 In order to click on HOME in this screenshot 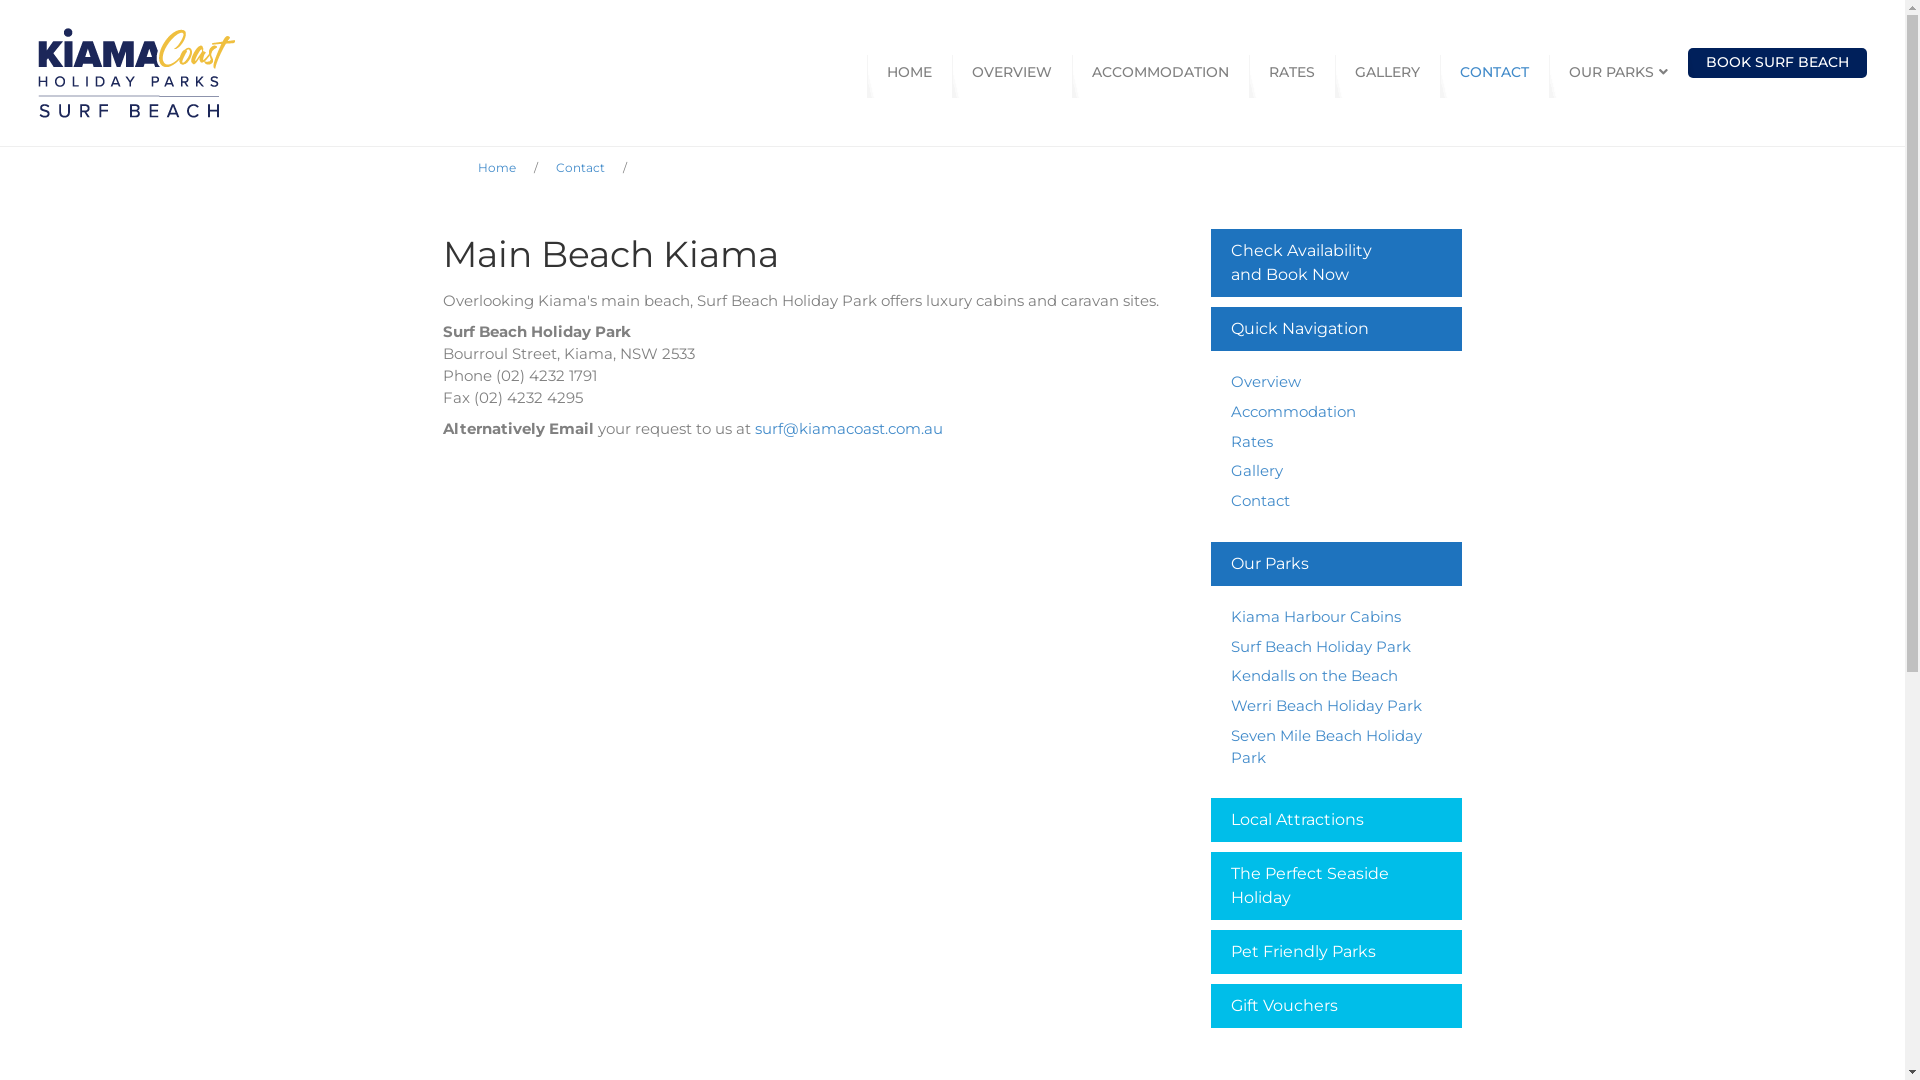, I will do `click(910, 73)`.